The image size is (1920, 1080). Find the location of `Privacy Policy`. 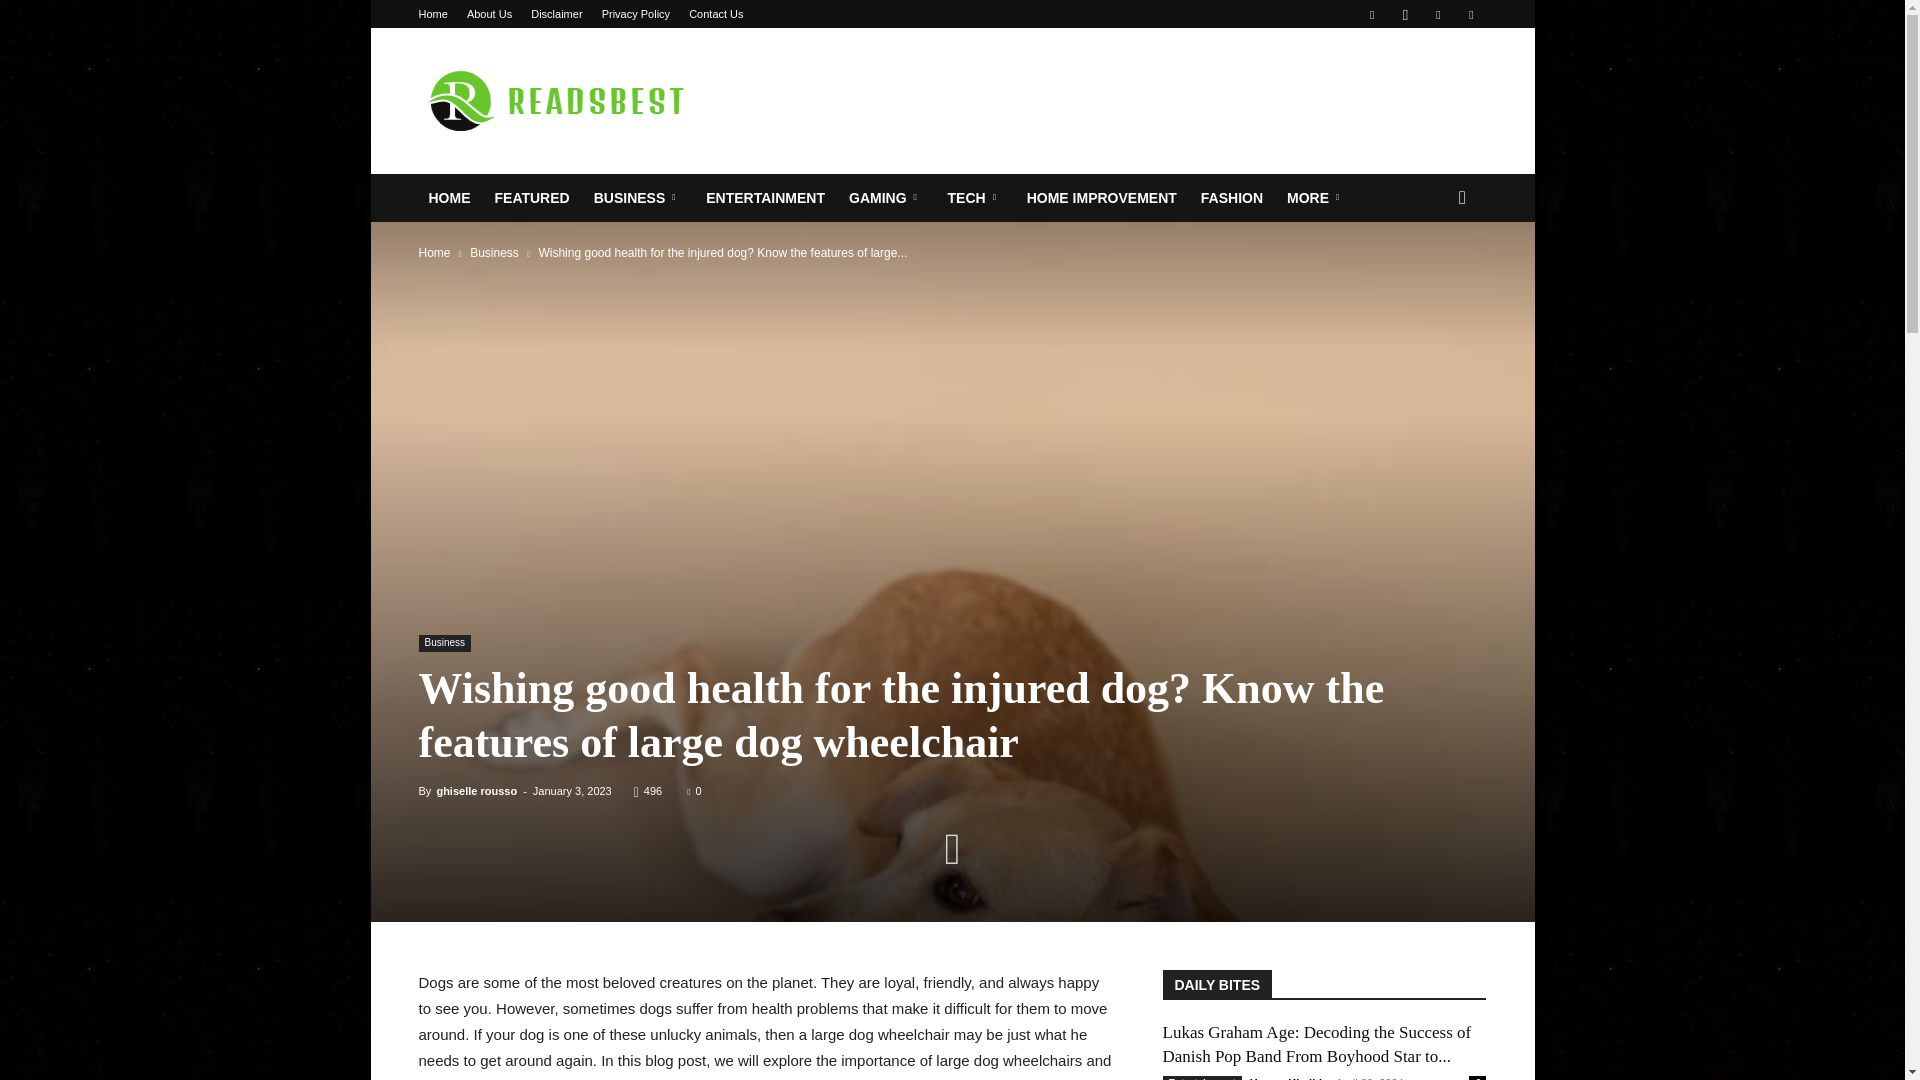

Privacy Policy is located at coordinates (636, 14).